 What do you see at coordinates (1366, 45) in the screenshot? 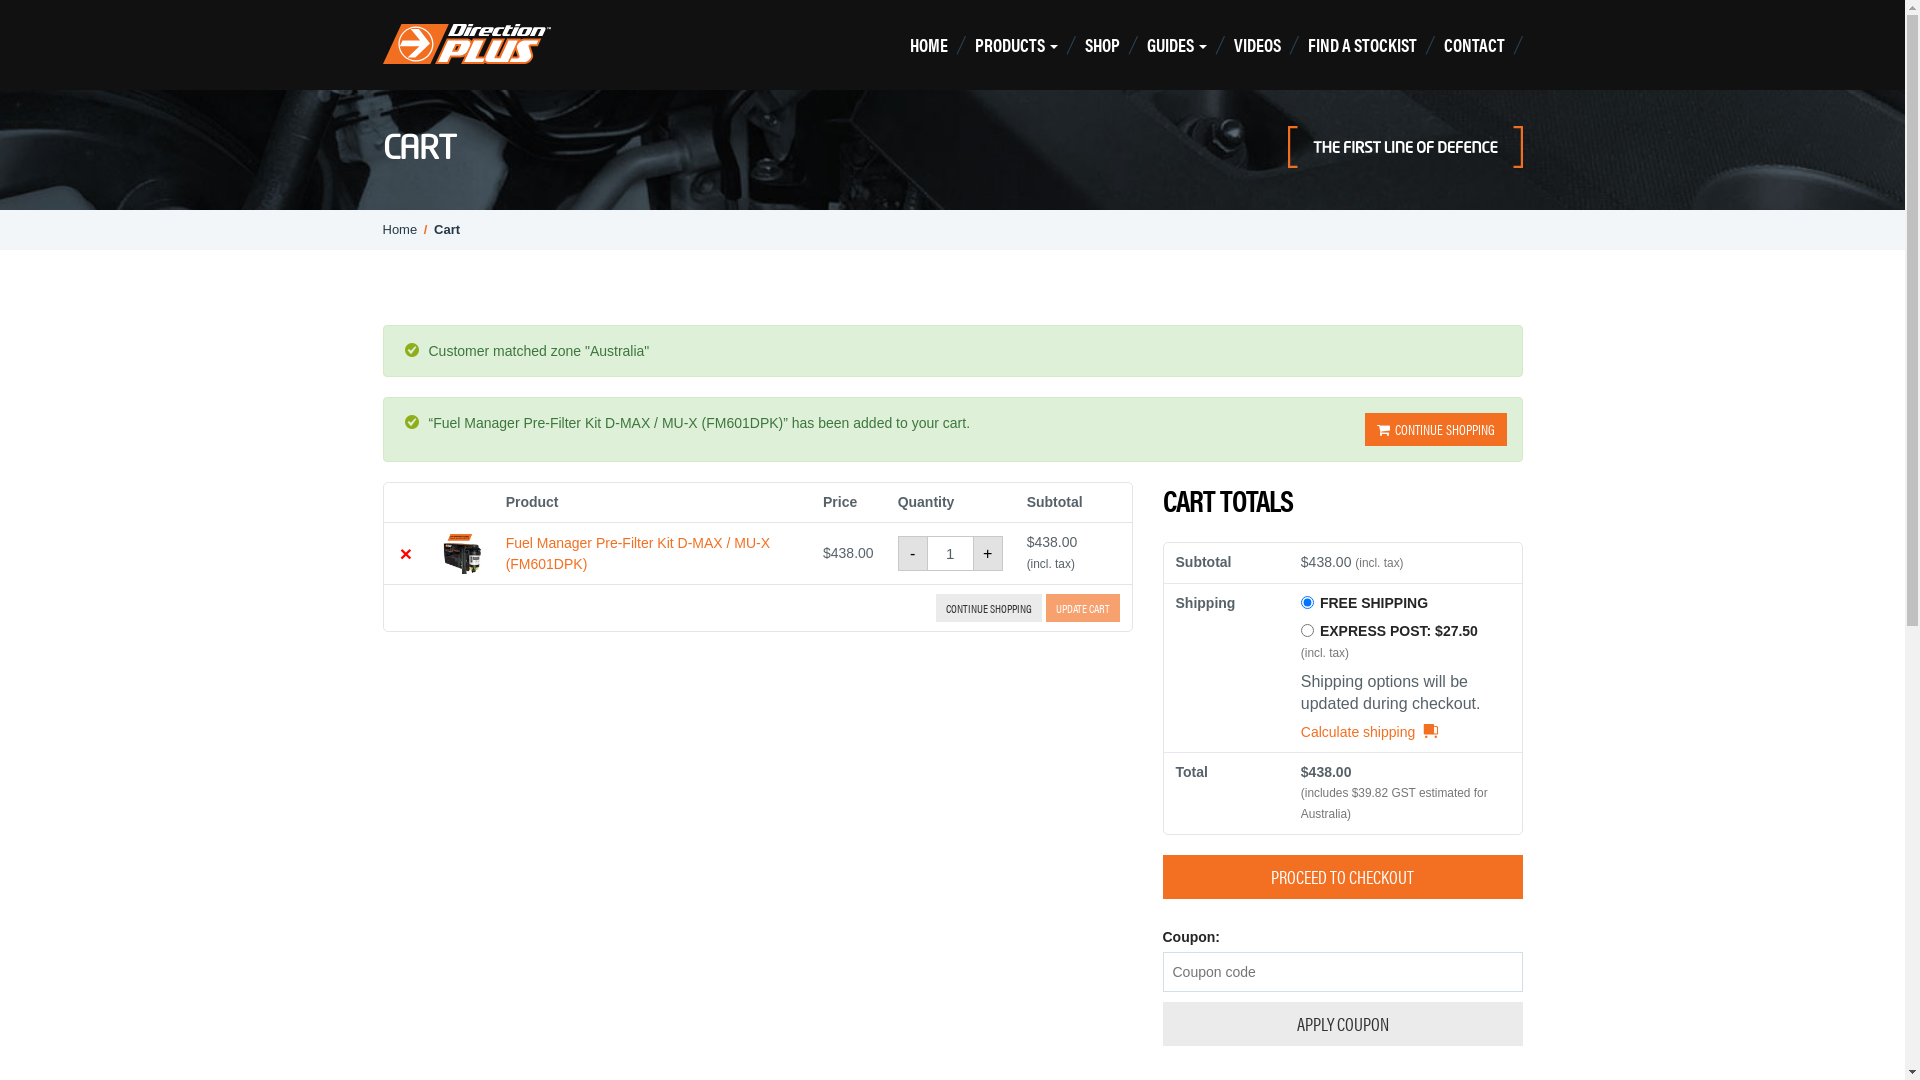
I see `FIND A STOCKIST` at bounding box center [1366, 45].